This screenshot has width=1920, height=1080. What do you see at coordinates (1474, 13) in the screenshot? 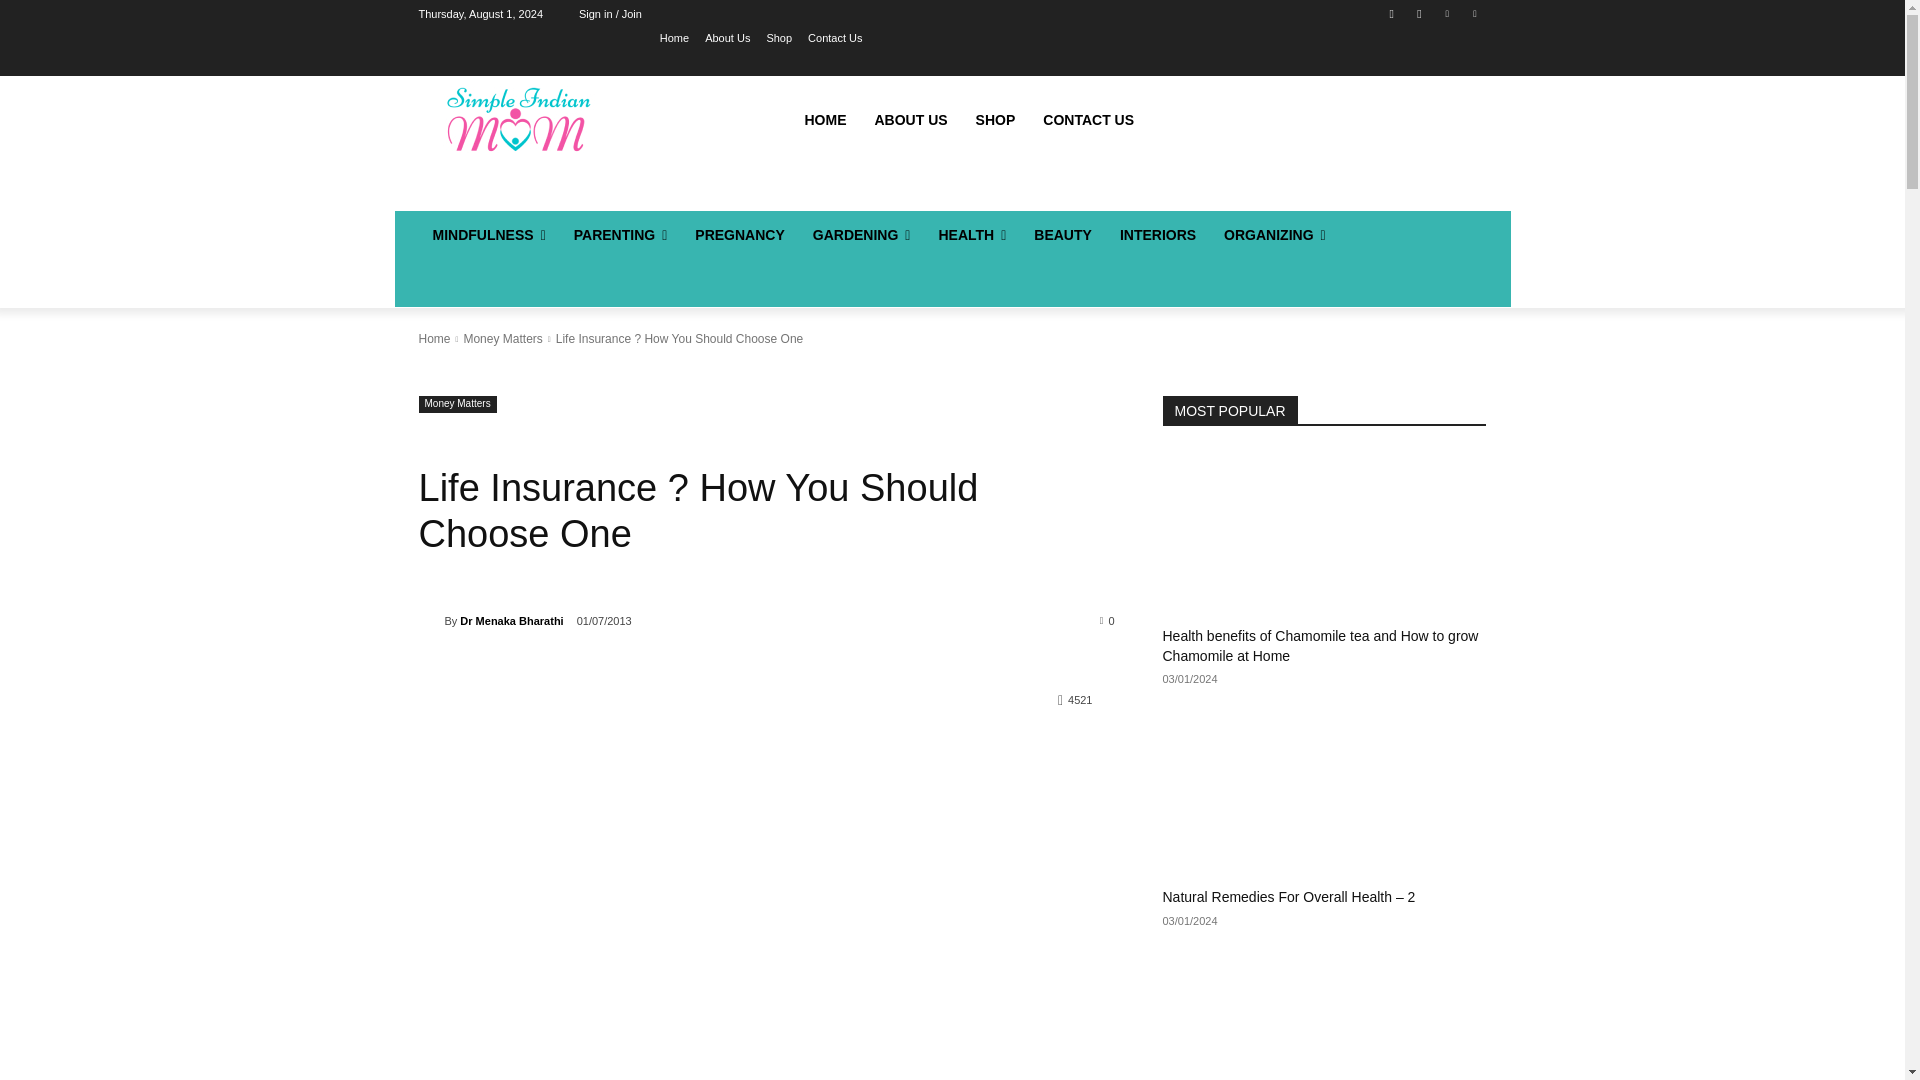
I see `Twitter` at bounding box center [1474, 13].